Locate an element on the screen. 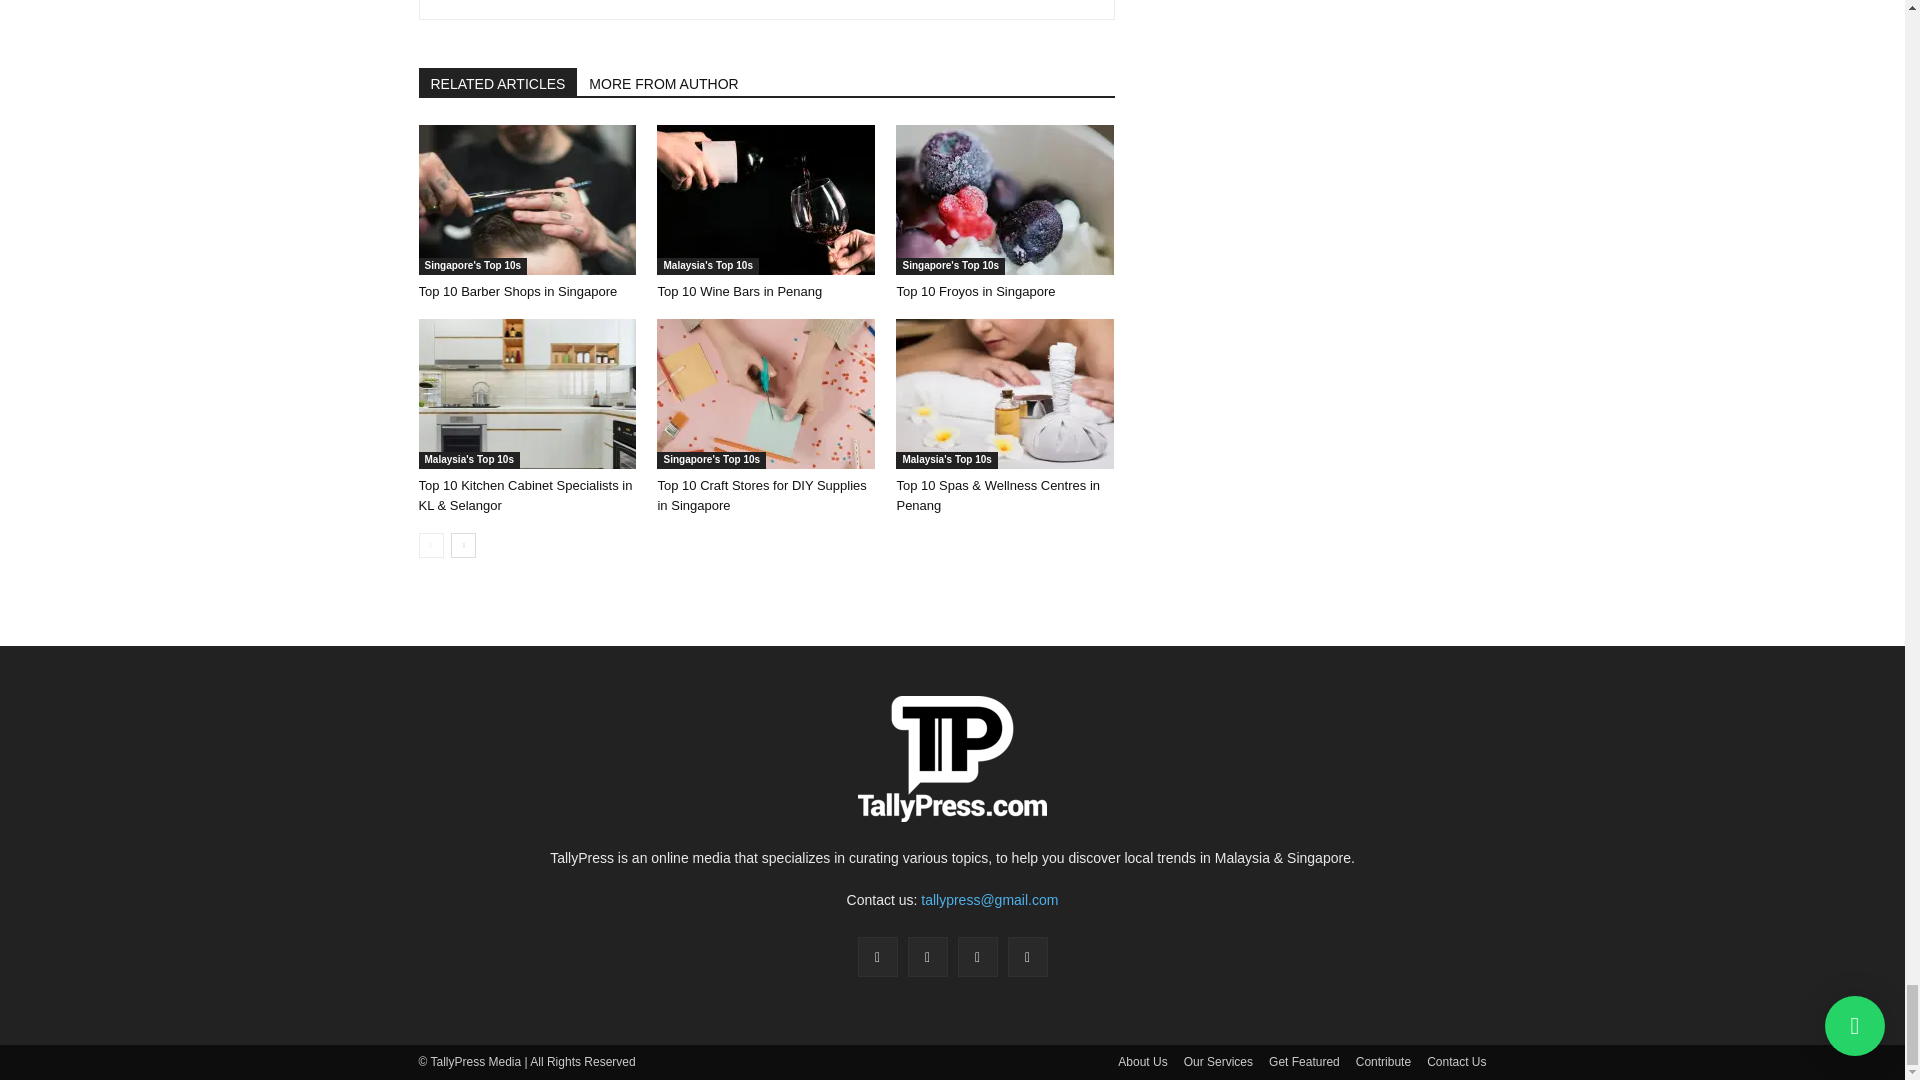 This screenshot has width=1920, height=1080. Top 10 Barber Shops in Singapore is located at coordinates (526, 200).